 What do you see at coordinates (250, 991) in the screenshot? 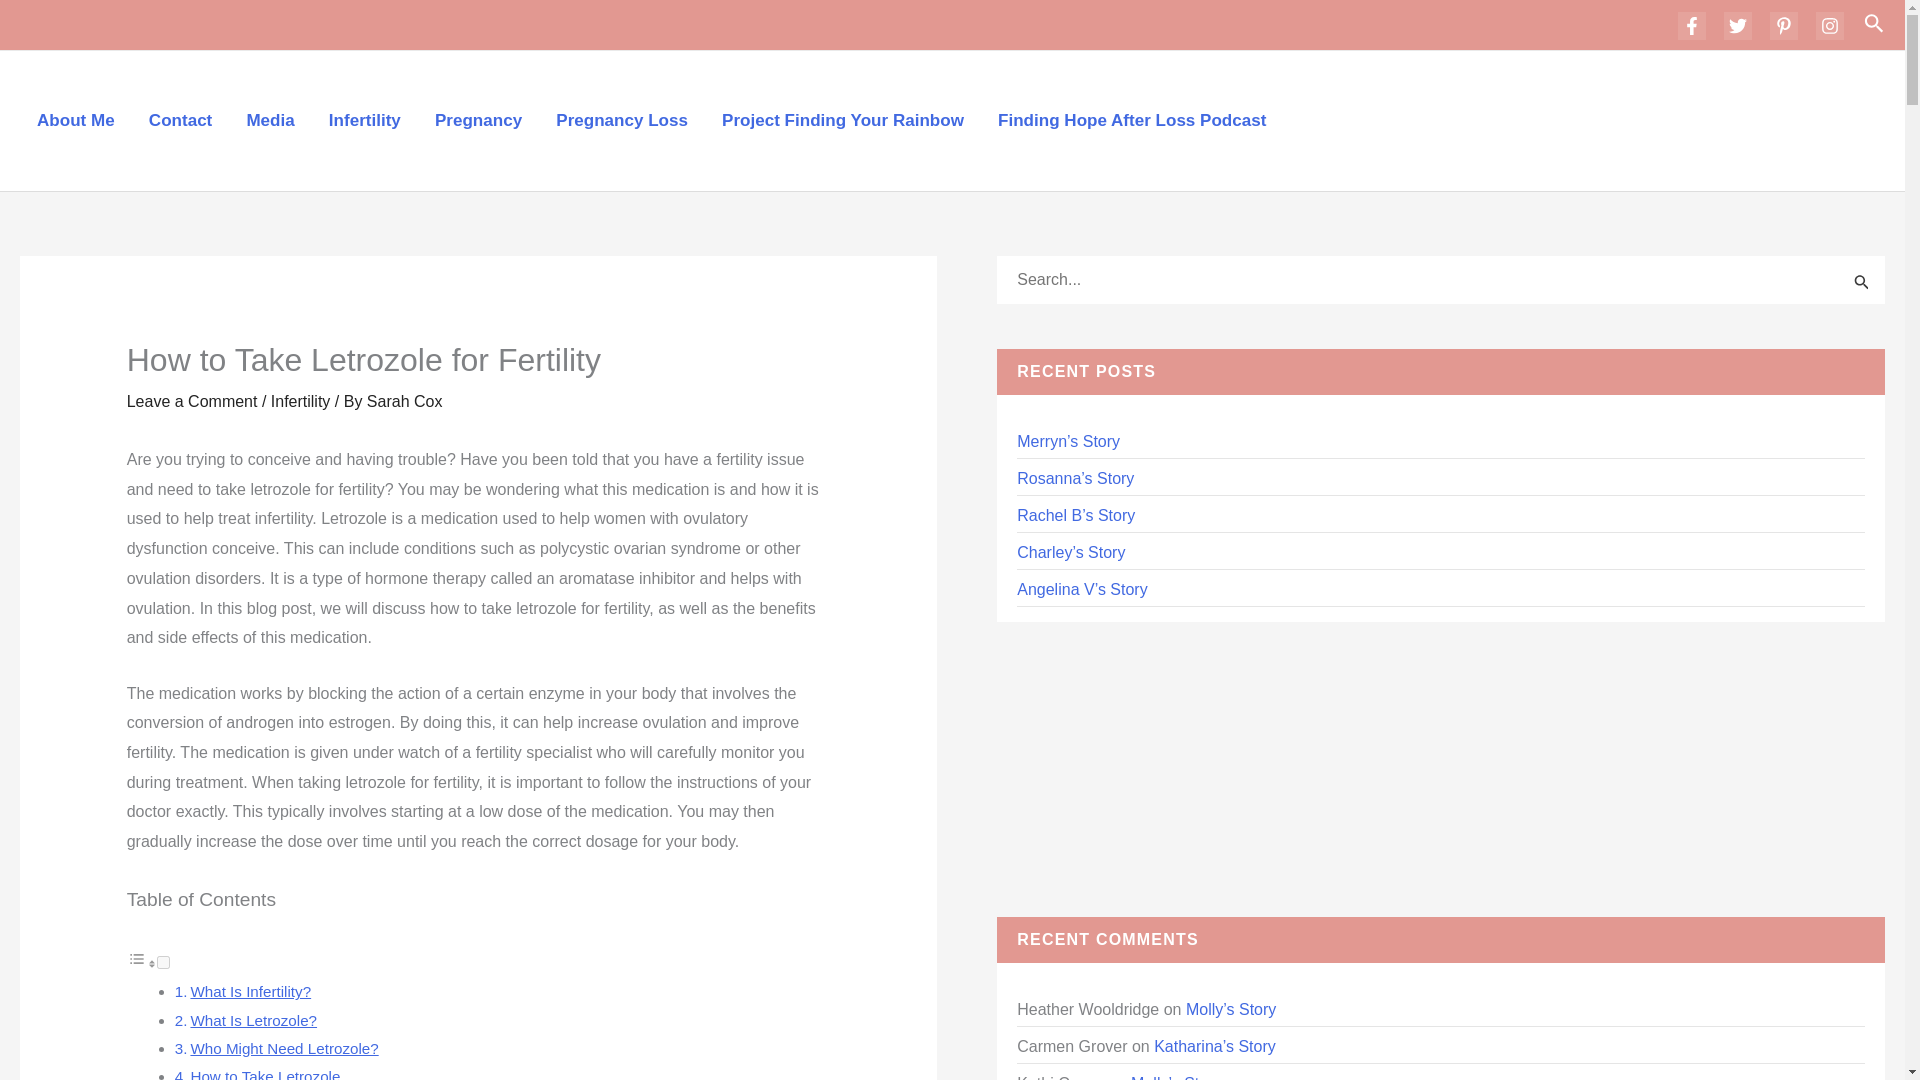
I see `What Is Infertility?` at bounding box center [250, 991].